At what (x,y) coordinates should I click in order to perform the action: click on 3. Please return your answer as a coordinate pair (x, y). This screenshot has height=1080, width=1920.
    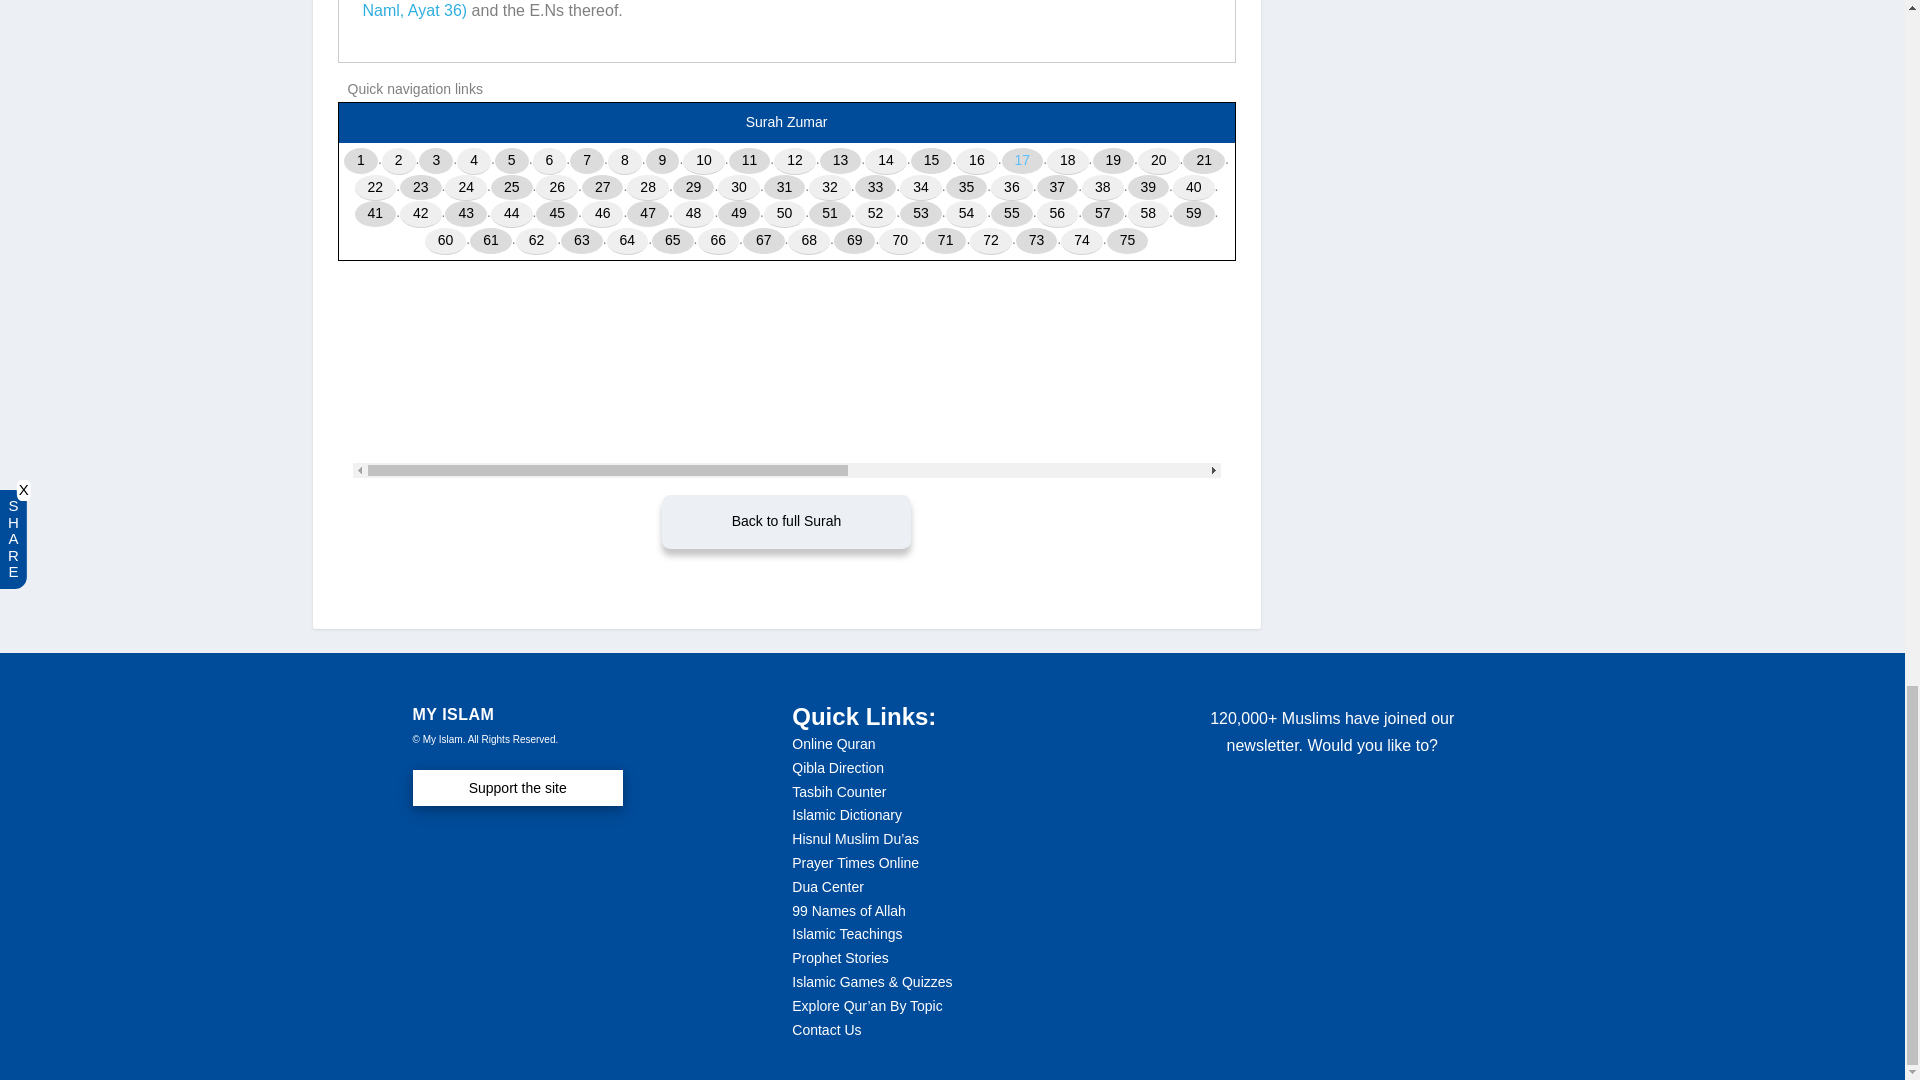
    Looking at the image, I should click on (436, 160).